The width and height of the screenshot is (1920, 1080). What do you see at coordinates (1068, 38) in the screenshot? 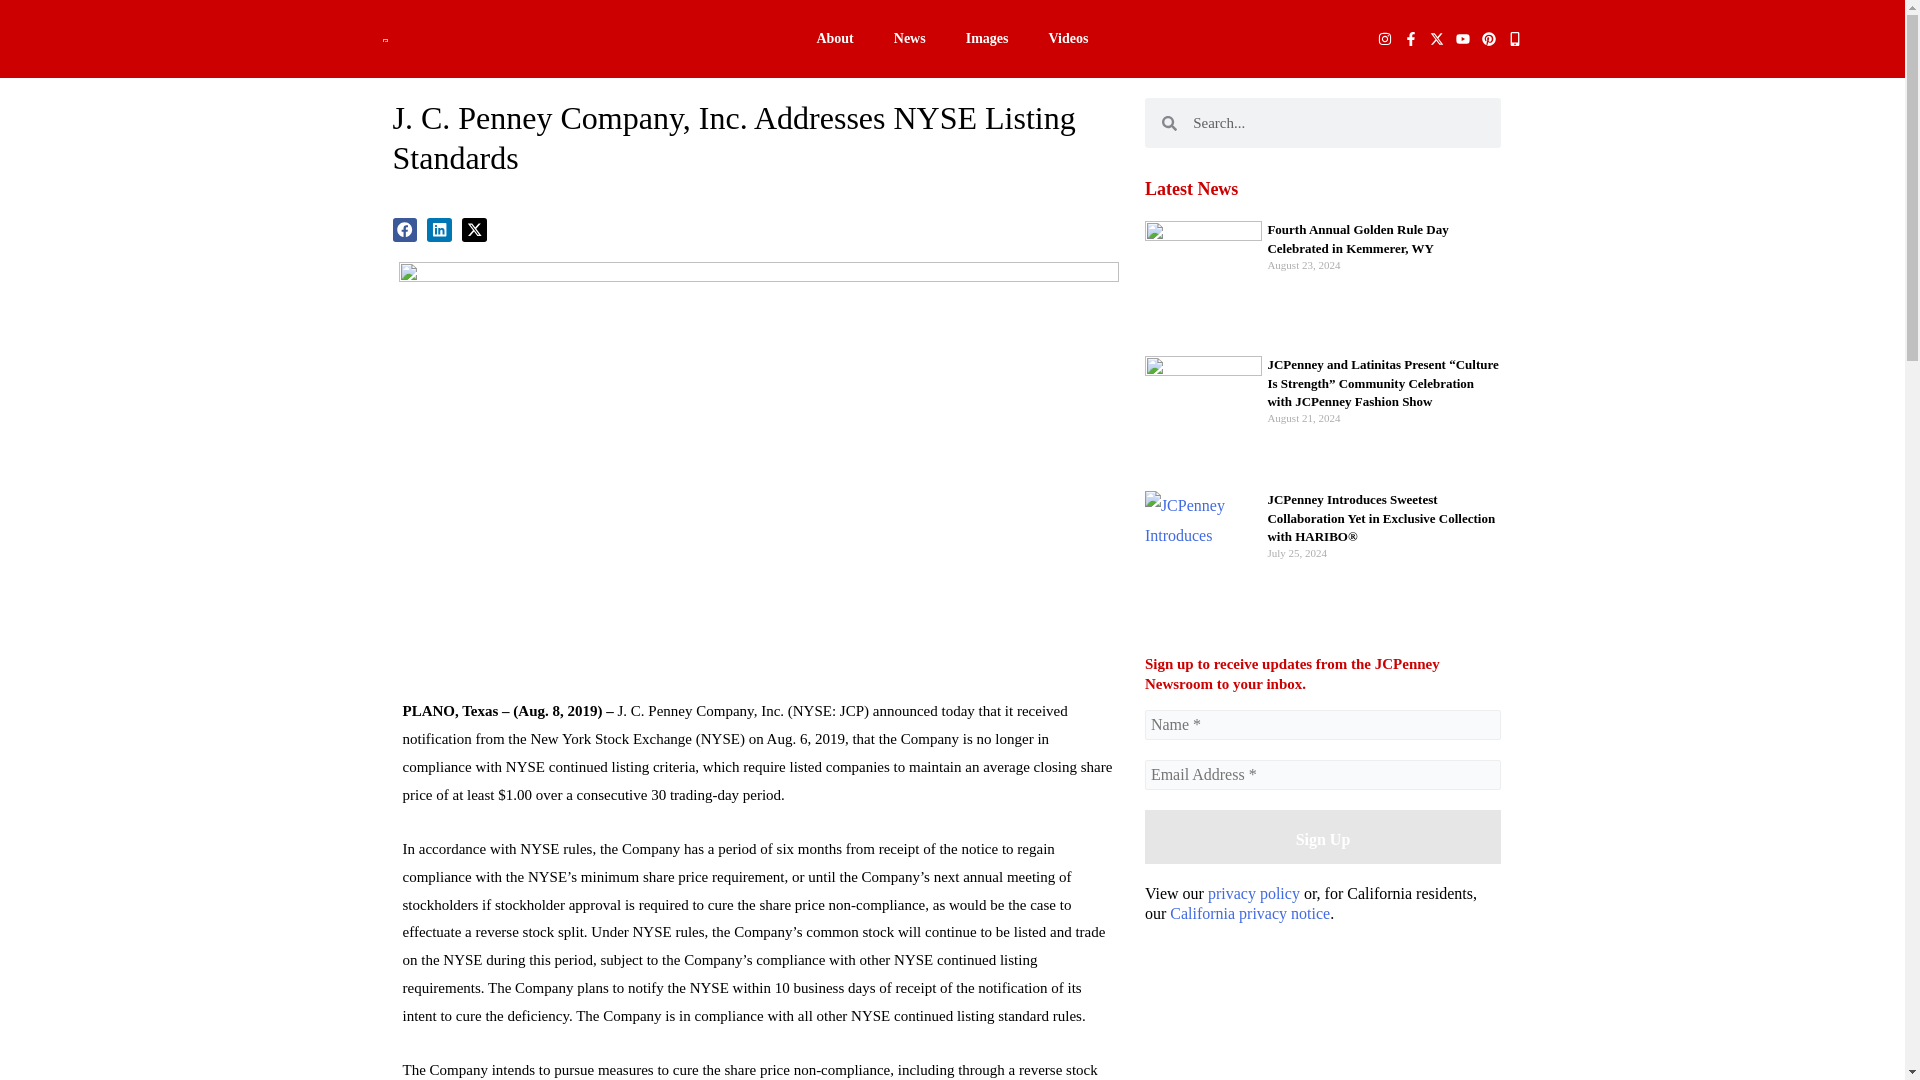
I see `Videos` at bounding box center [1068, 38].